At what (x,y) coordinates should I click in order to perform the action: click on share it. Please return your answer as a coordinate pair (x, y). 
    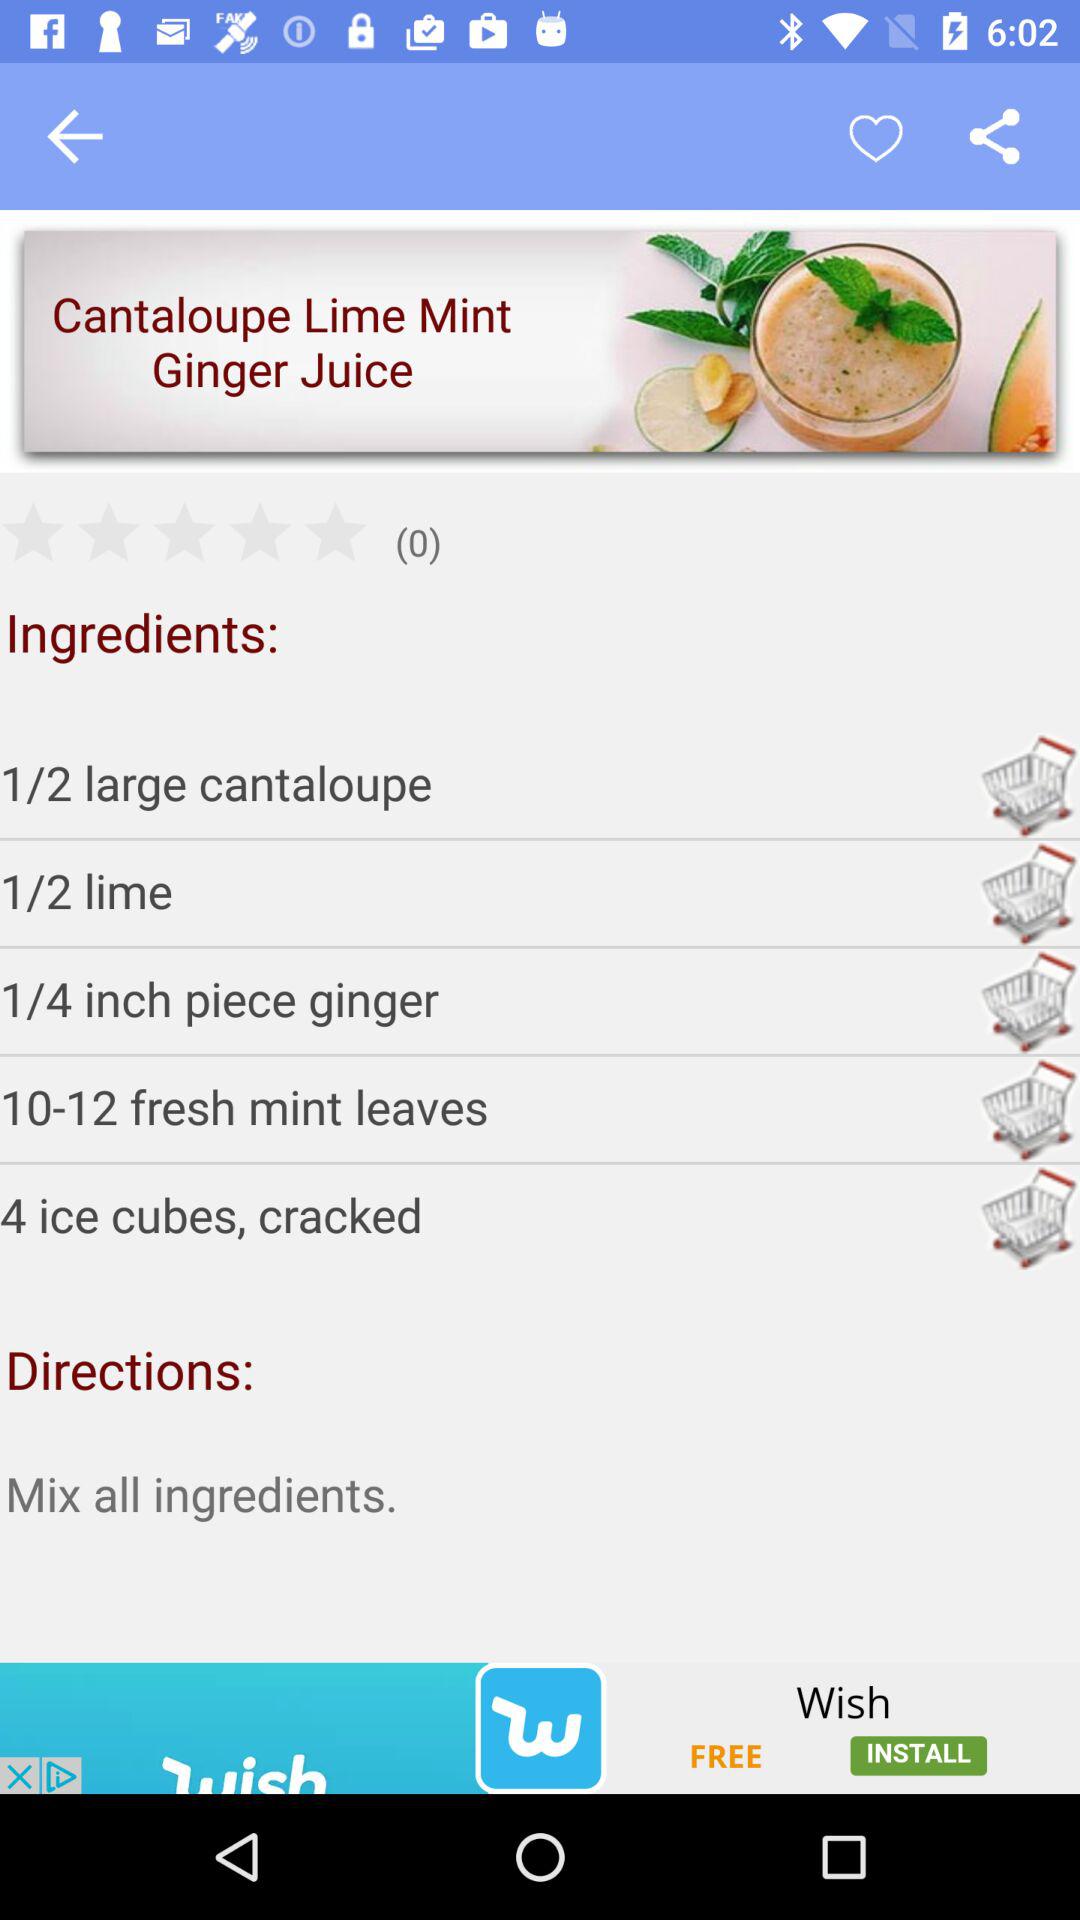
    Looking at the image, I should click on (994, 136).